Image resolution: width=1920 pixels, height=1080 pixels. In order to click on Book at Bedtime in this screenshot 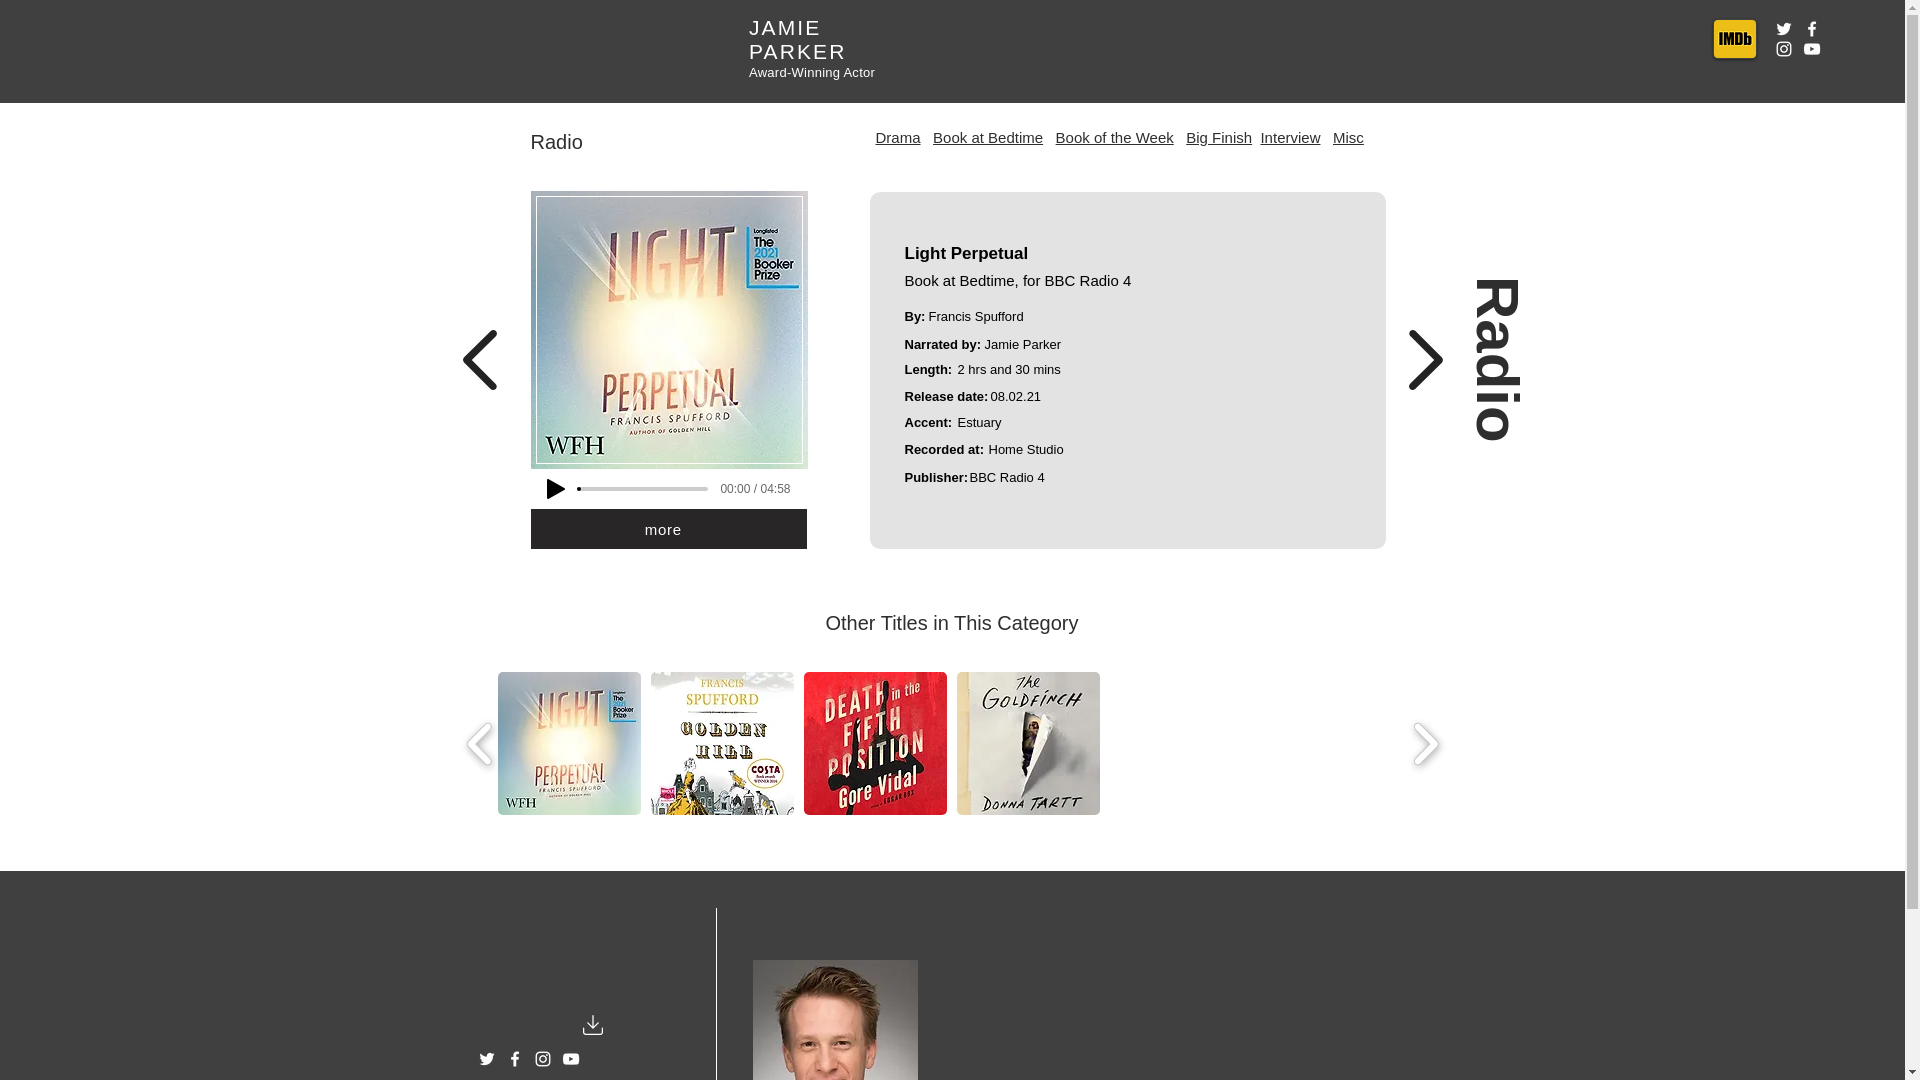, I will do `click(988, 137)`.